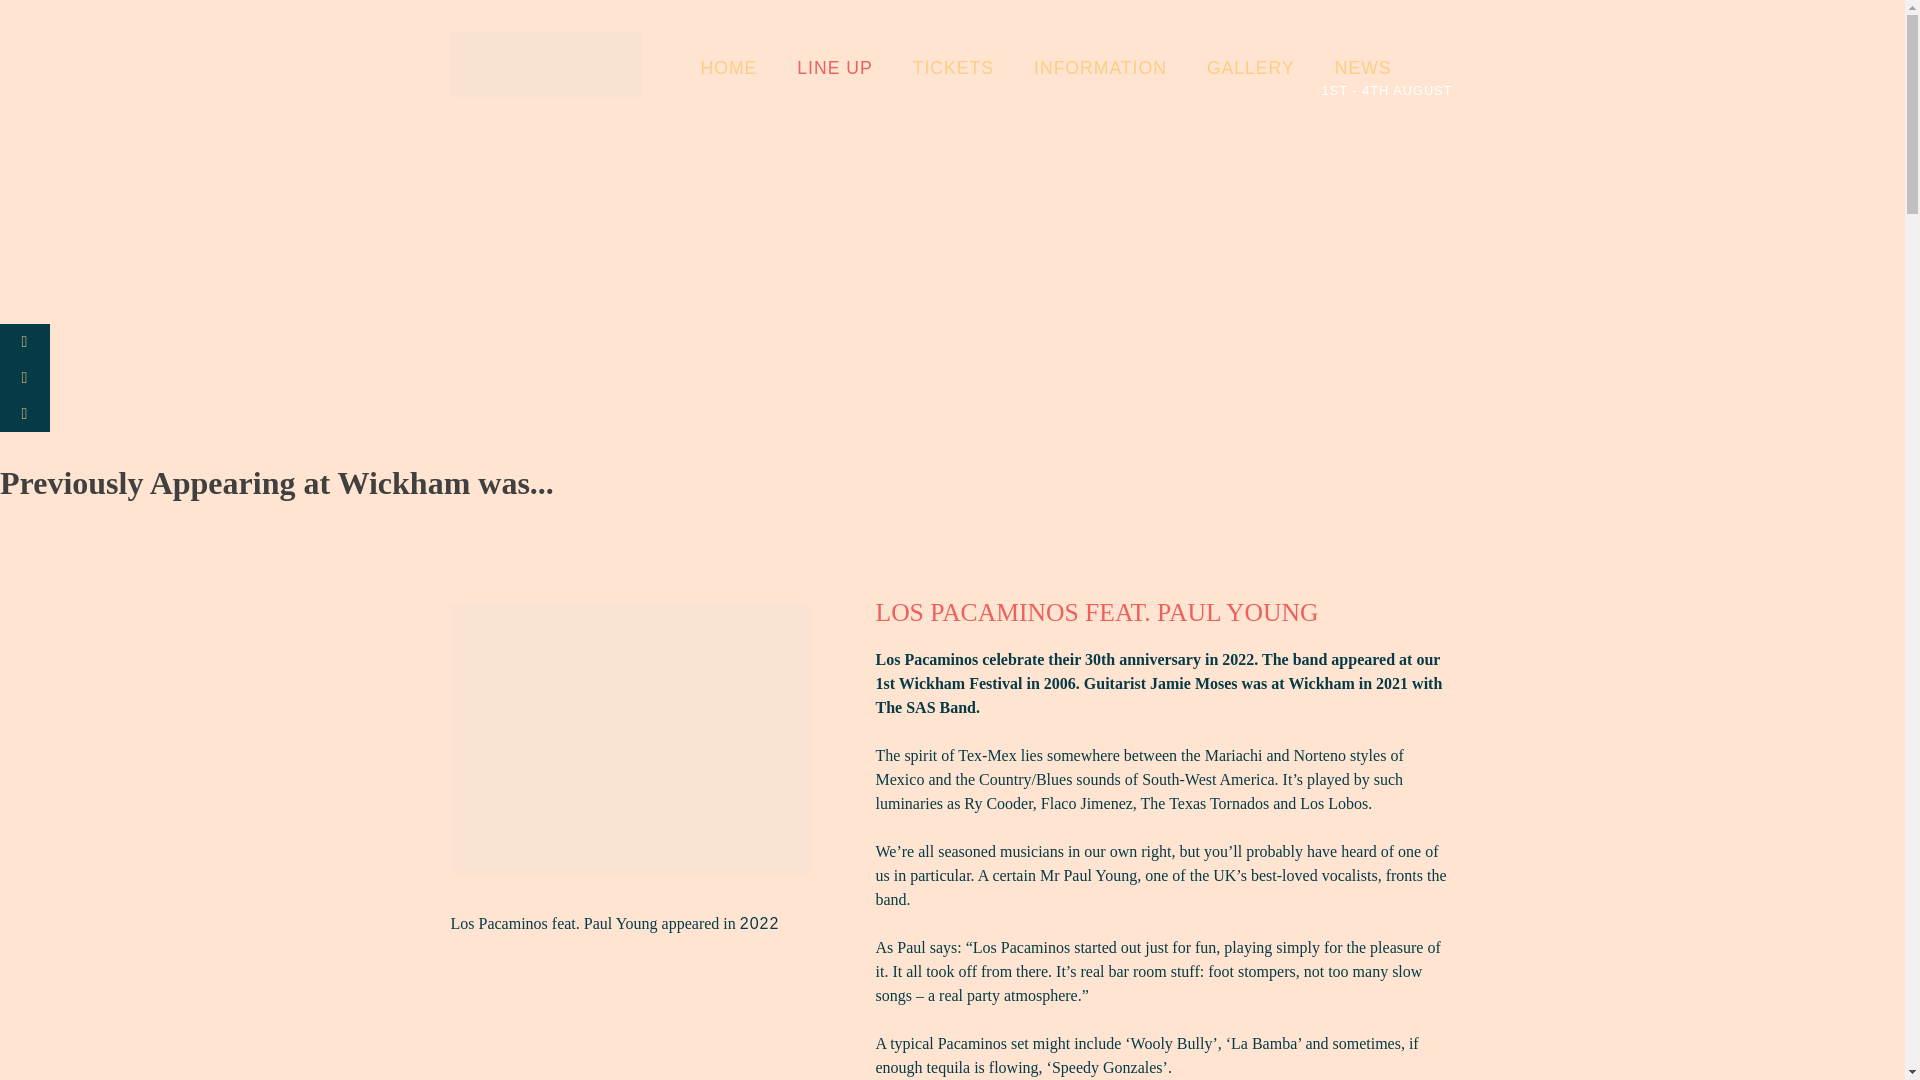 The width and height of the screenshot is (1920, 1080). Describe the element at coordinates (1388, 57) in the screenshot. I see `1ST - 4TH AUGUST` at that location.